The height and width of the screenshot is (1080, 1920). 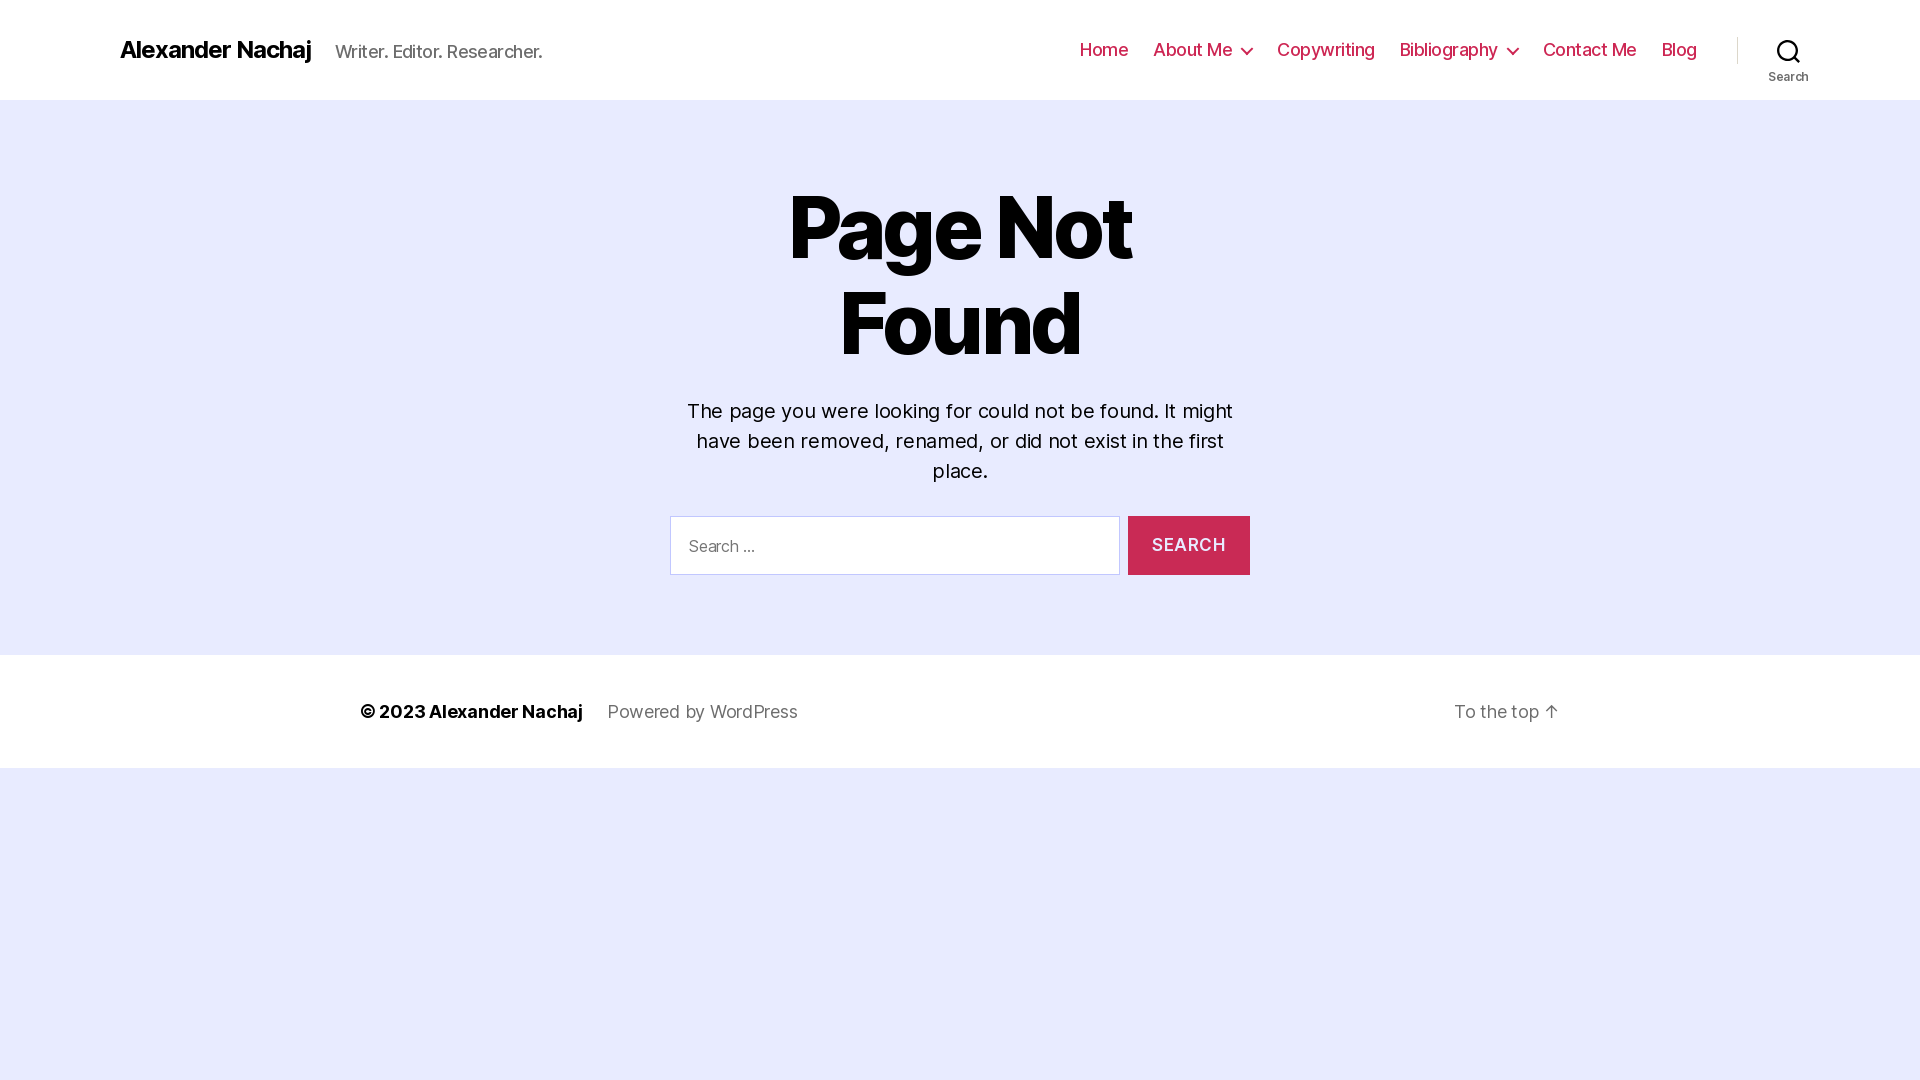 What do you see at coordinates (1104, 50) in the screenshot?
I see `Home` at bounding box center [1104, 50].